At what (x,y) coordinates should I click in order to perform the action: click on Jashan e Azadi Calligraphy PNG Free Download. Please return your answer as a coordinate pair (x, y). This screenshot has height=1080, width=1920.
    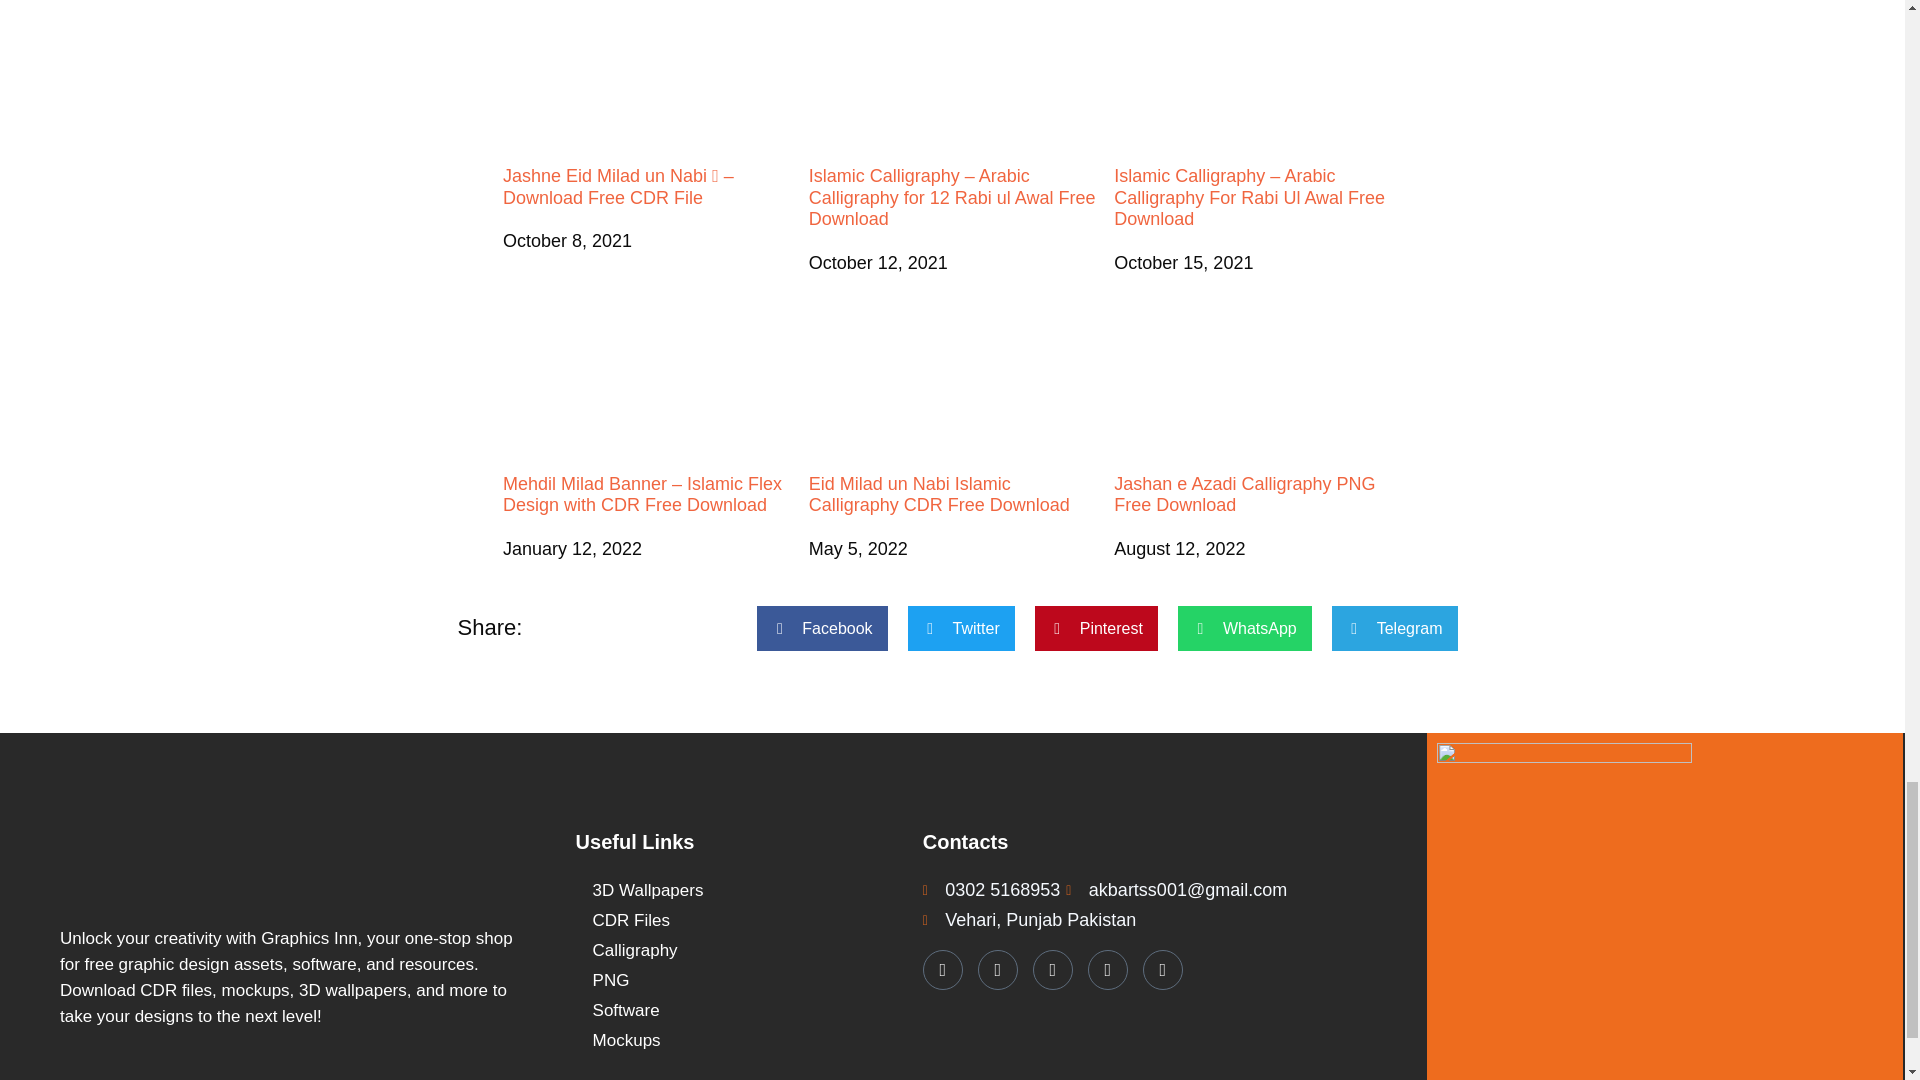
    Looking at the image, I should click on (1257, 416).